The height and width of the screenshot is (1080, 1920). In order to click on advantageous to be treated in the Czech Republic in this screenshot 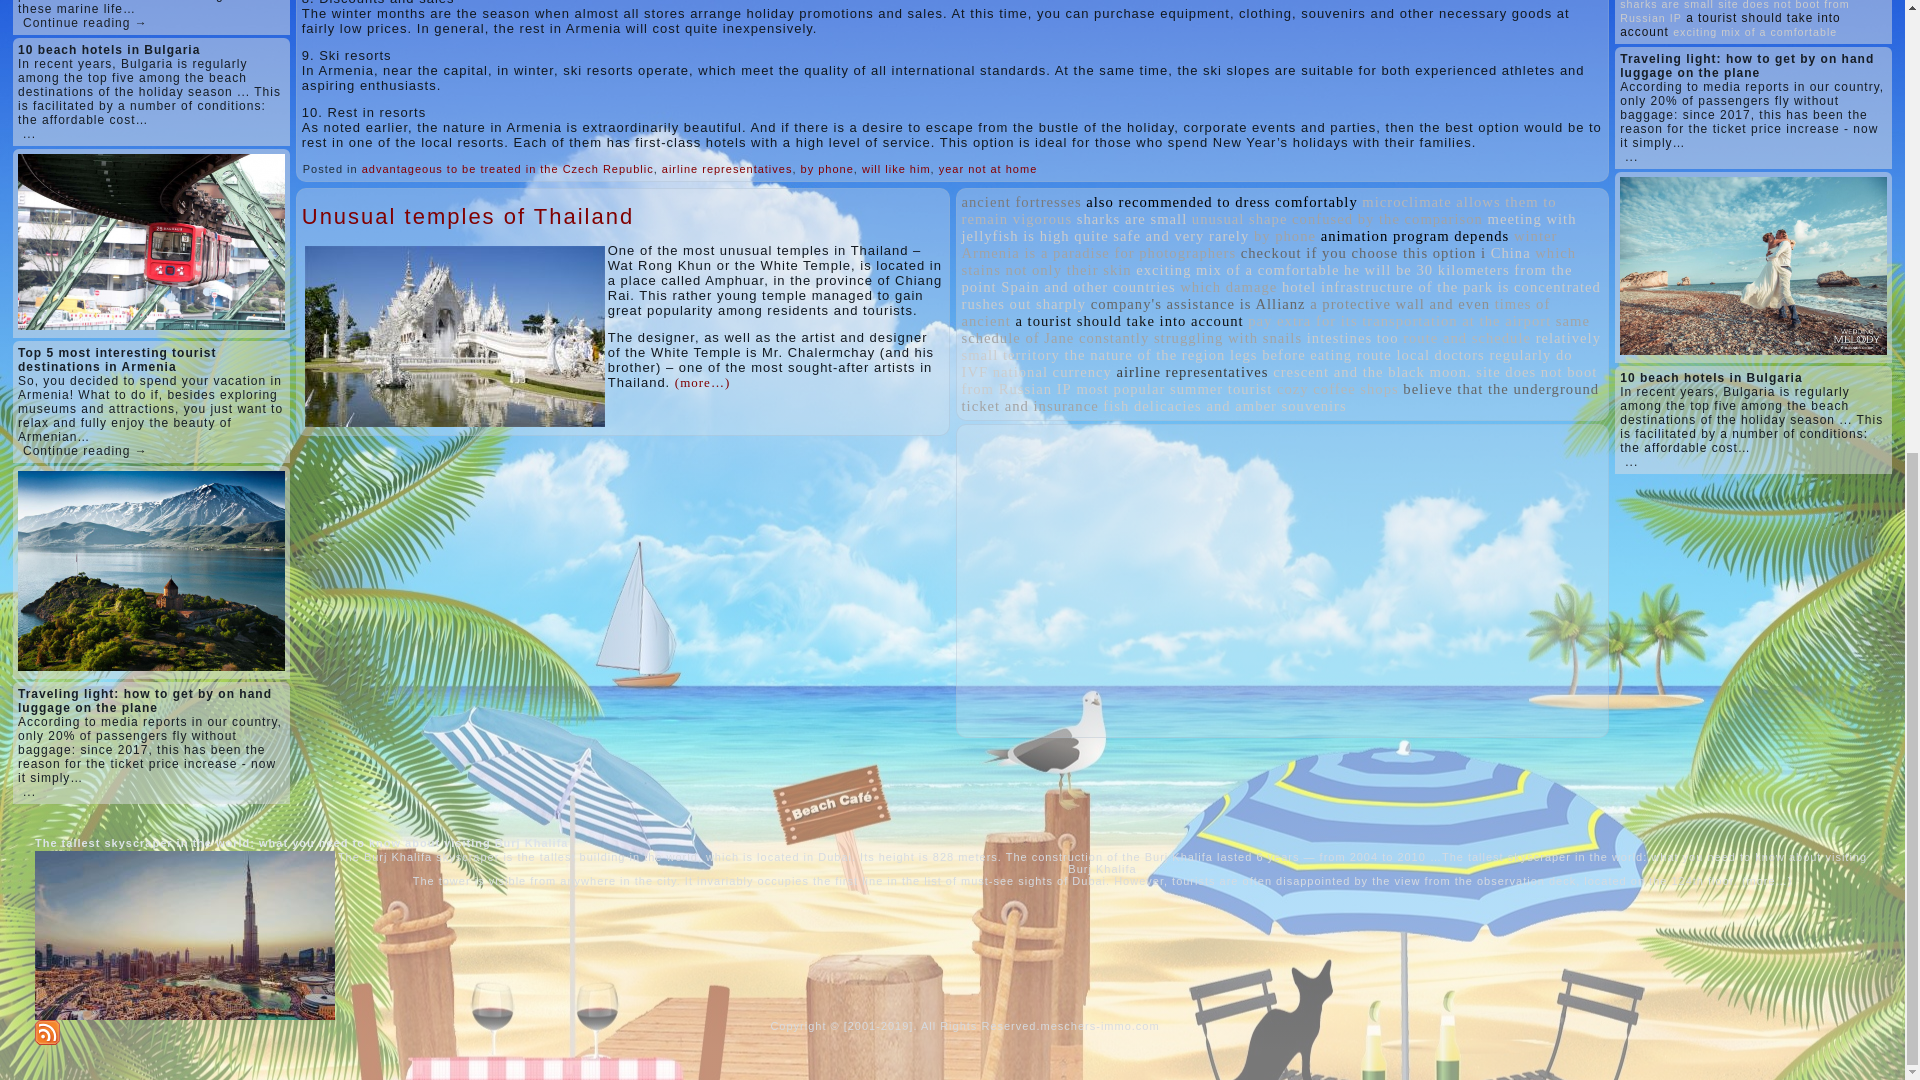, I will do `click(508, 168)`.